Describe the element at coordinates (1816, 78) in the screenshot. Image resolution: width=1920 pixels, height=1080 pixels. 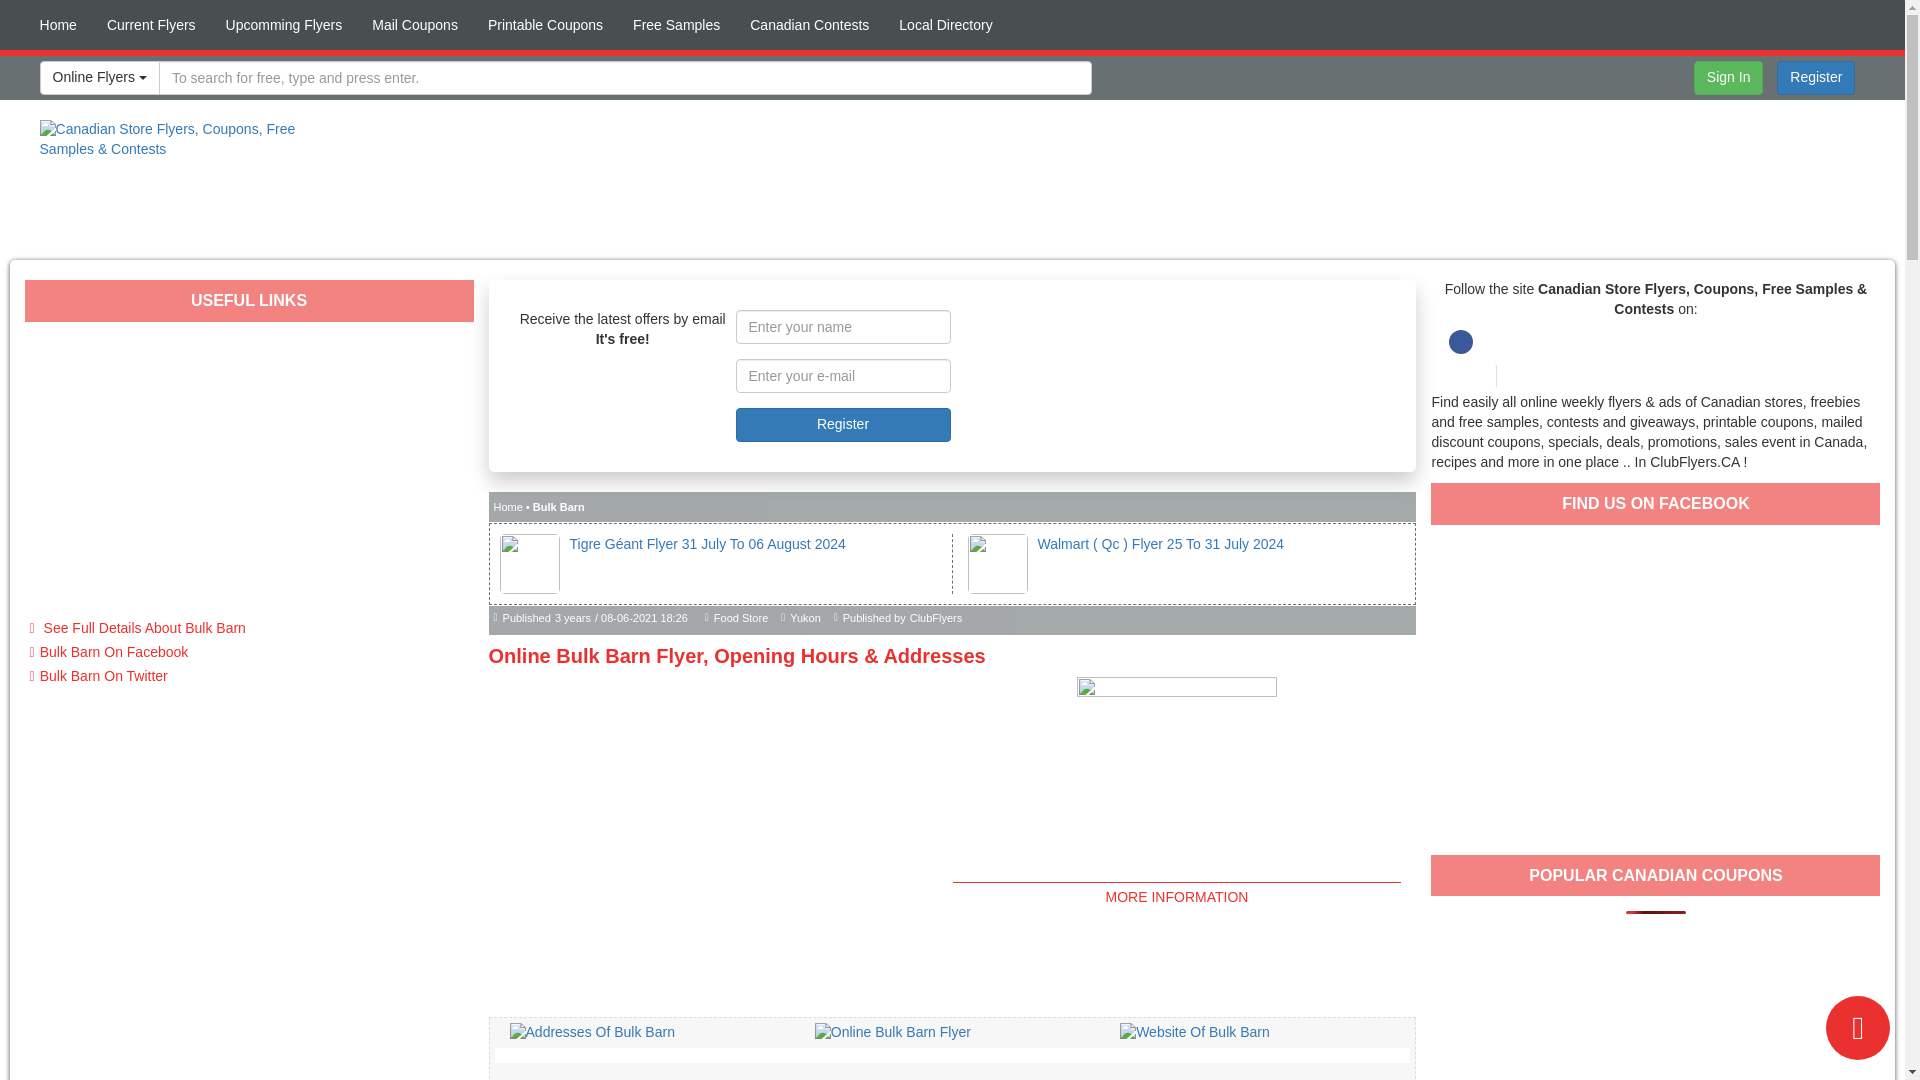
I see `Register` at that location.